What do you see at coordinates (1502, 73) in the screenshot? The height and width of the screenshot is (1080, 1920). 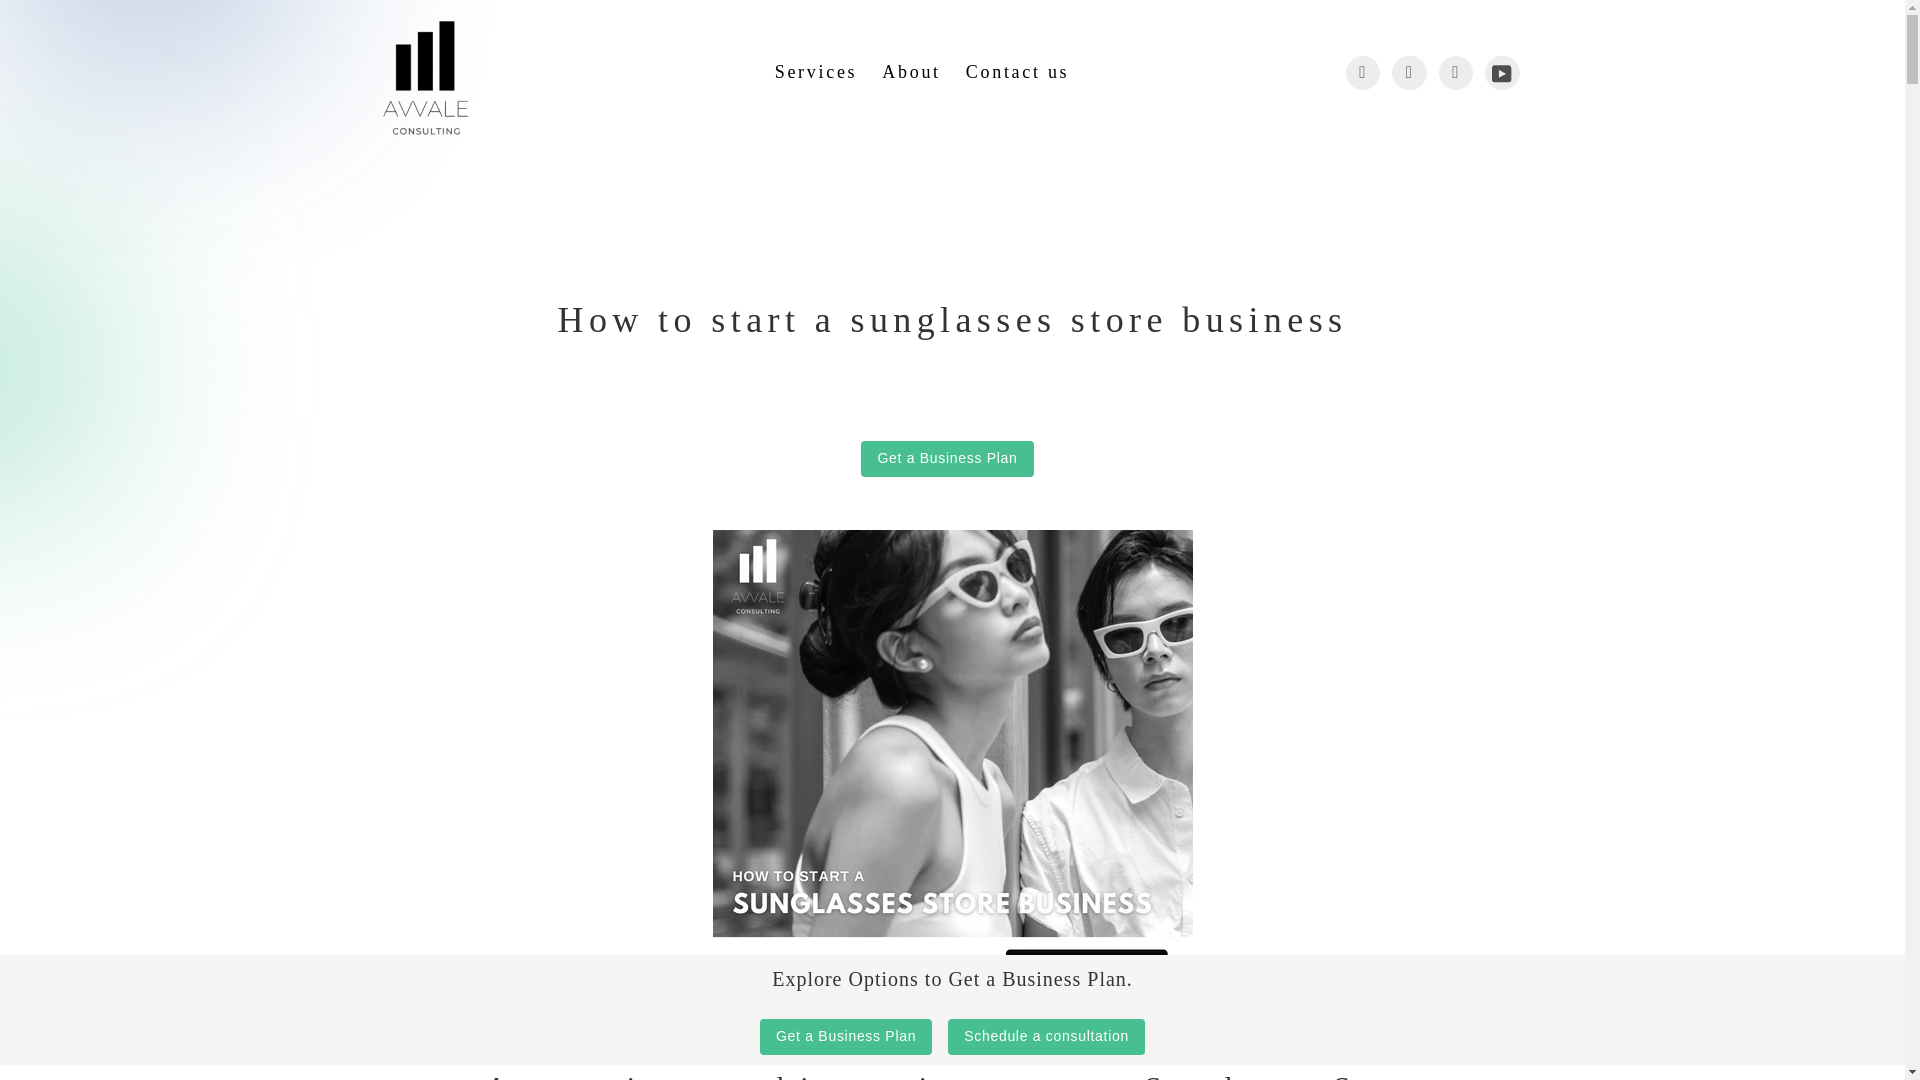 I see `AVVALE on YouTube` at bounding box center [1502, 73].